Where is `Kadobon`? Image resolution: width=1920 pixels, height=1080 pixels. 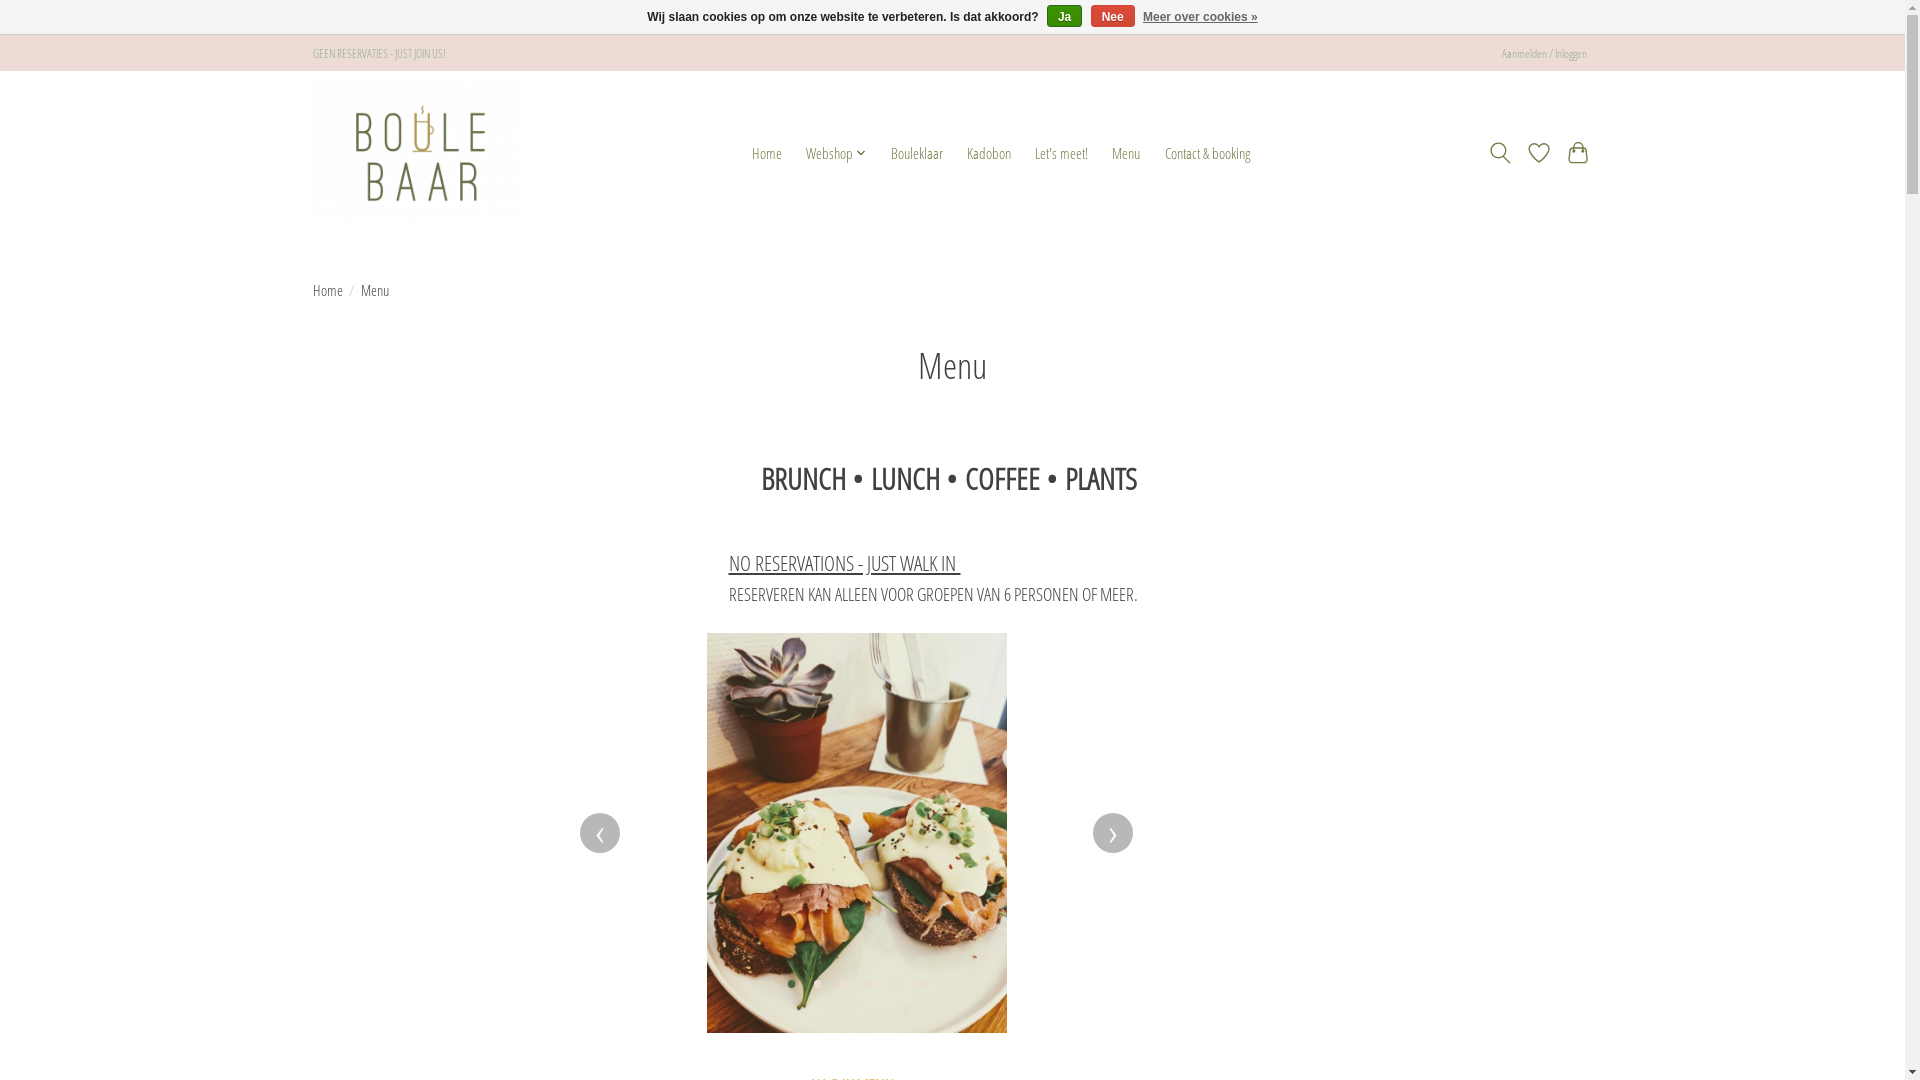 Kadobon is located at coordinates (988, 154).